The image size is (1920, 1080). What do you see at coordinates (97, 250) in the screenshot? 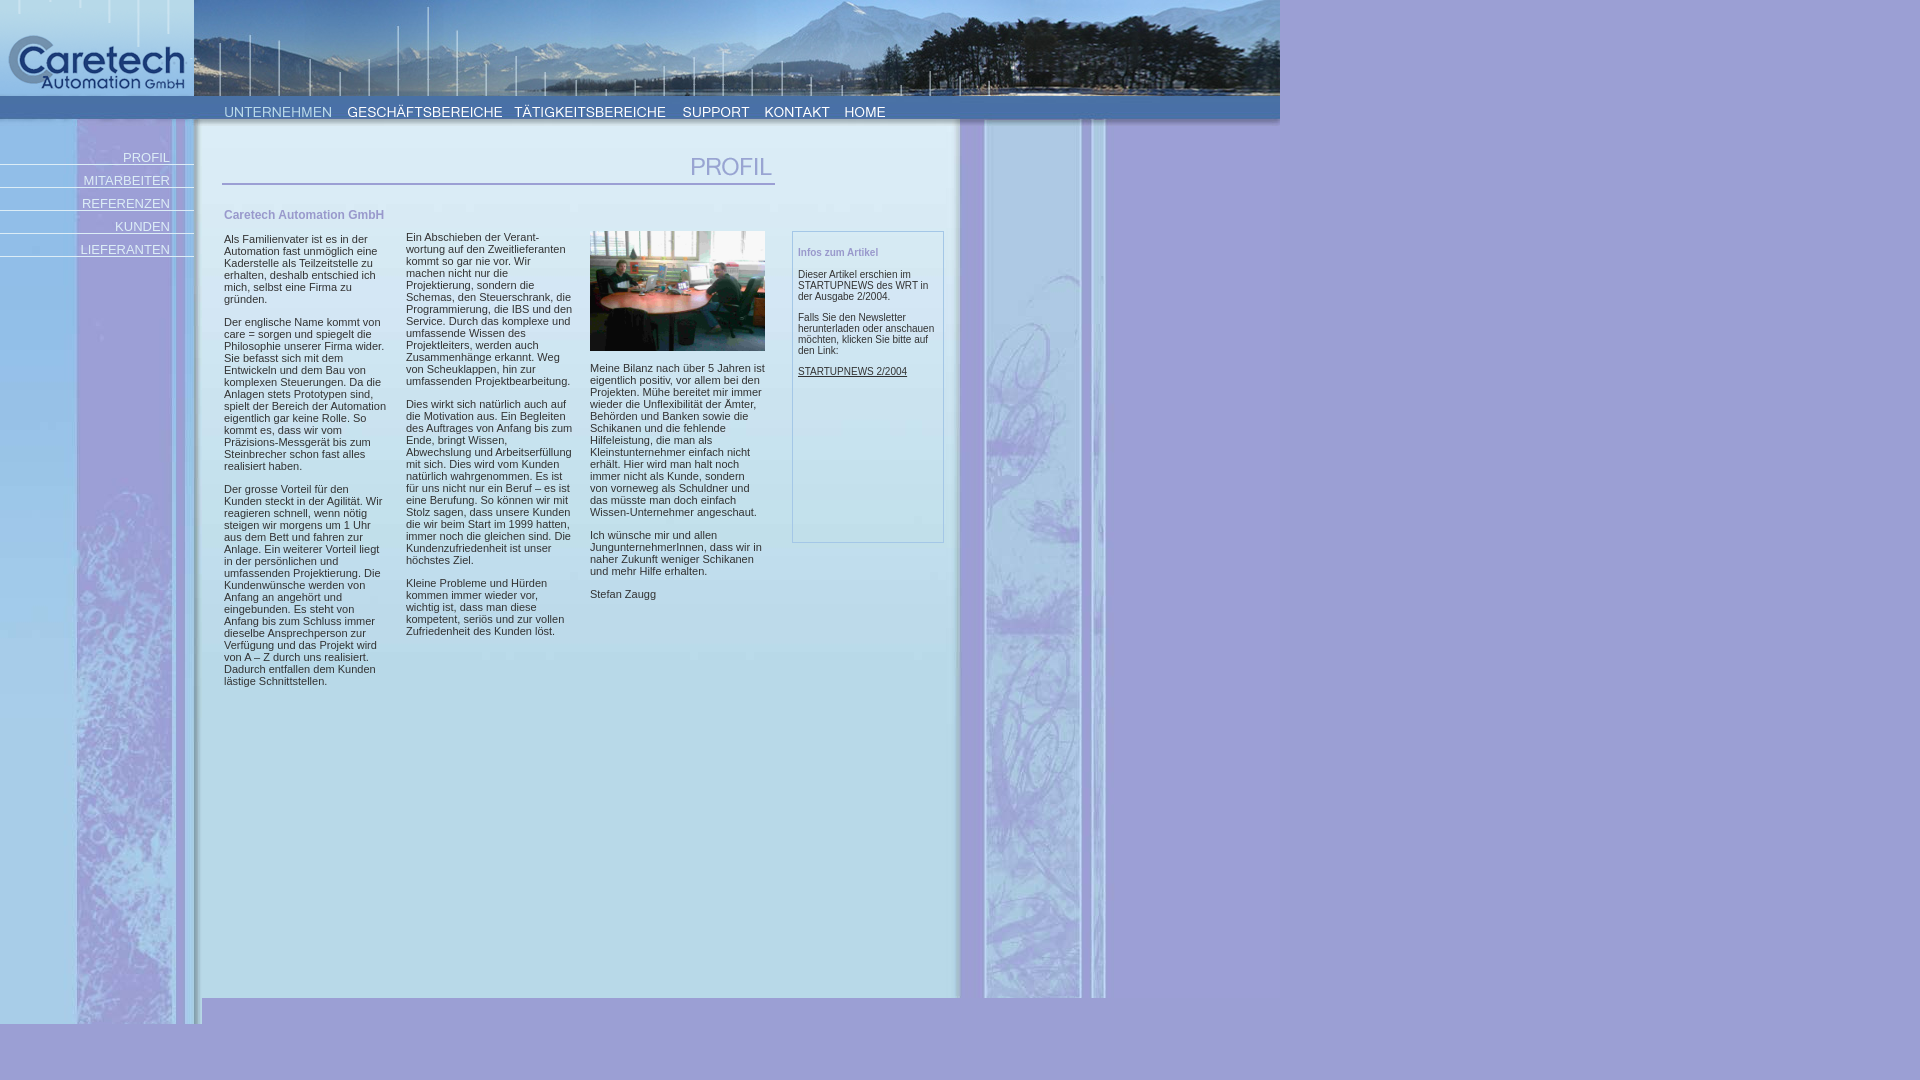
I see `LIEFERANTEN` at bounding box center [97, 250].